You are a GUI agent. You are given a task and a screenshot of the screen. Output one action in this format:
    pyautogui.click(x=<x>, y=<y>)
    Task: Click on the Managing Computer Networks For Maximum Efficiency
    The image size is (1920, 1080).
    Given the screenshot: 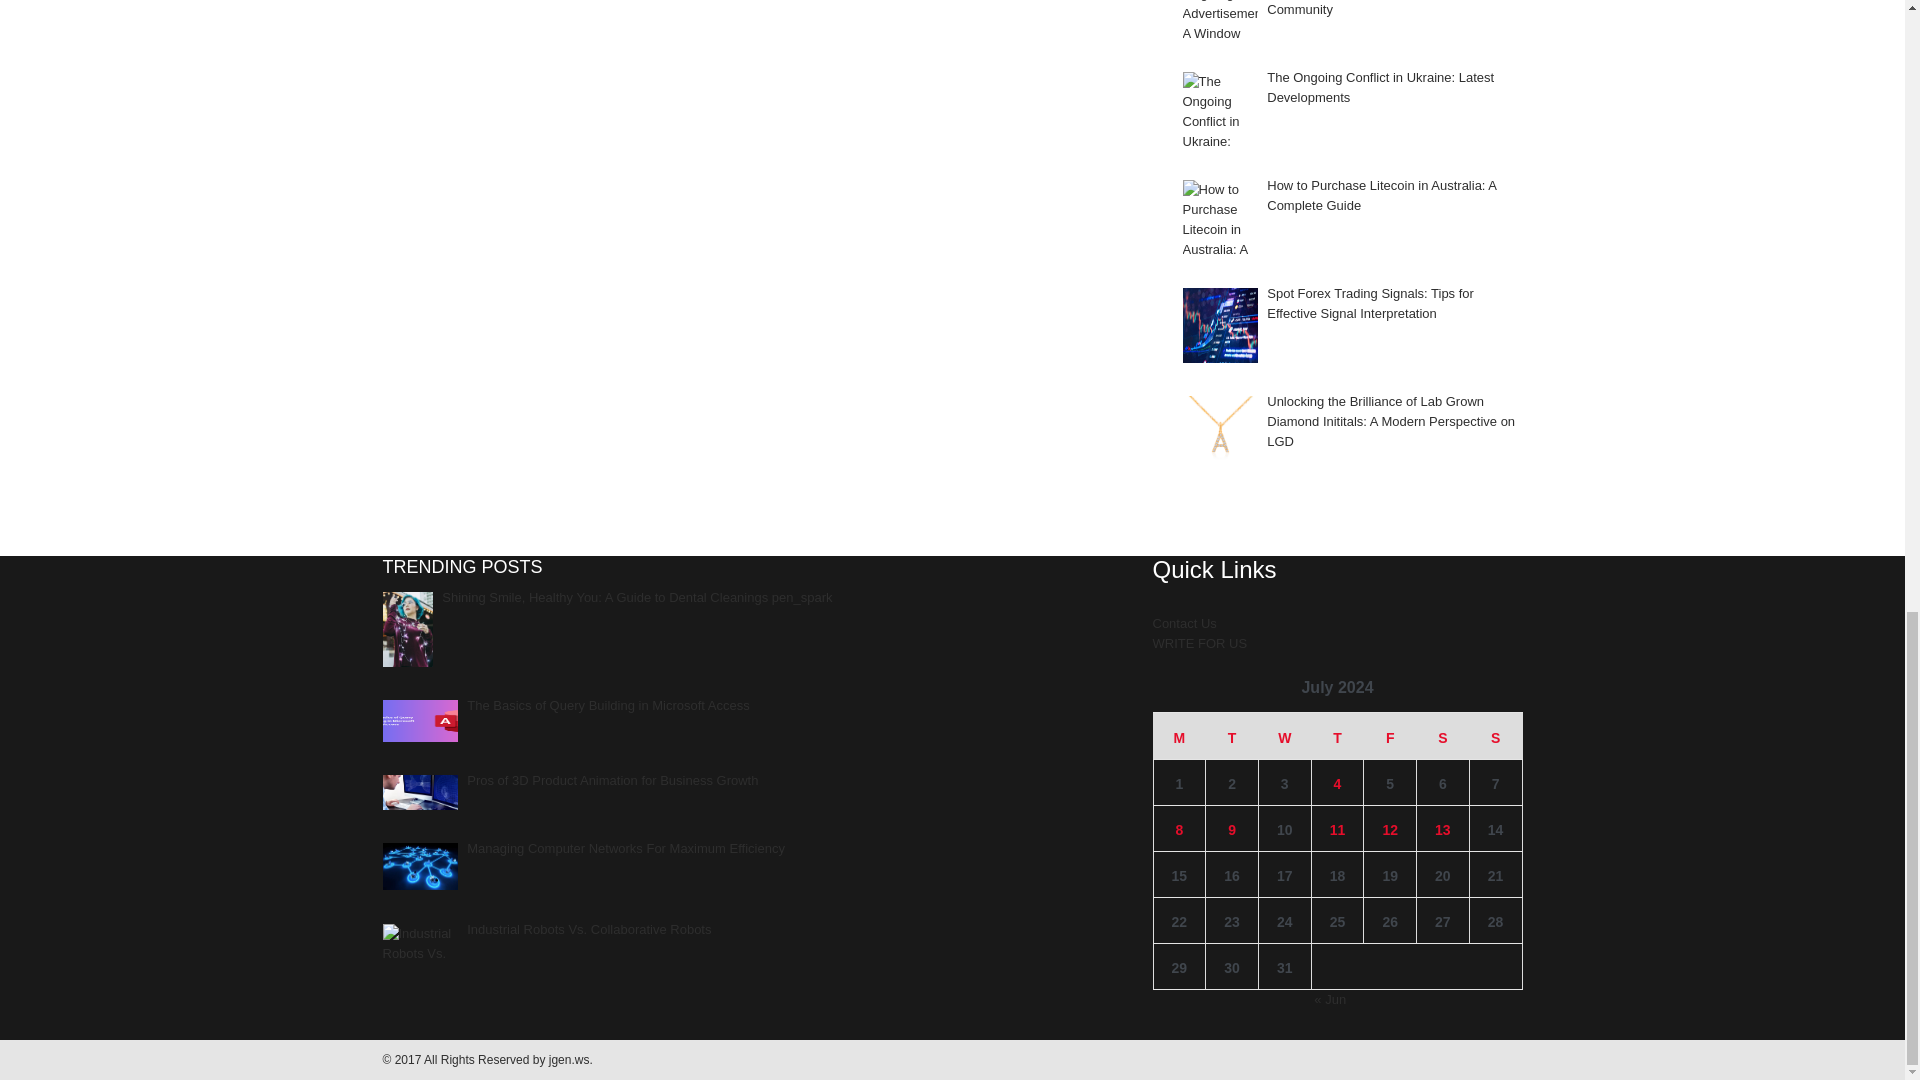 What is the action you would take?
    pyautogui.click(x=419, y=866)
    